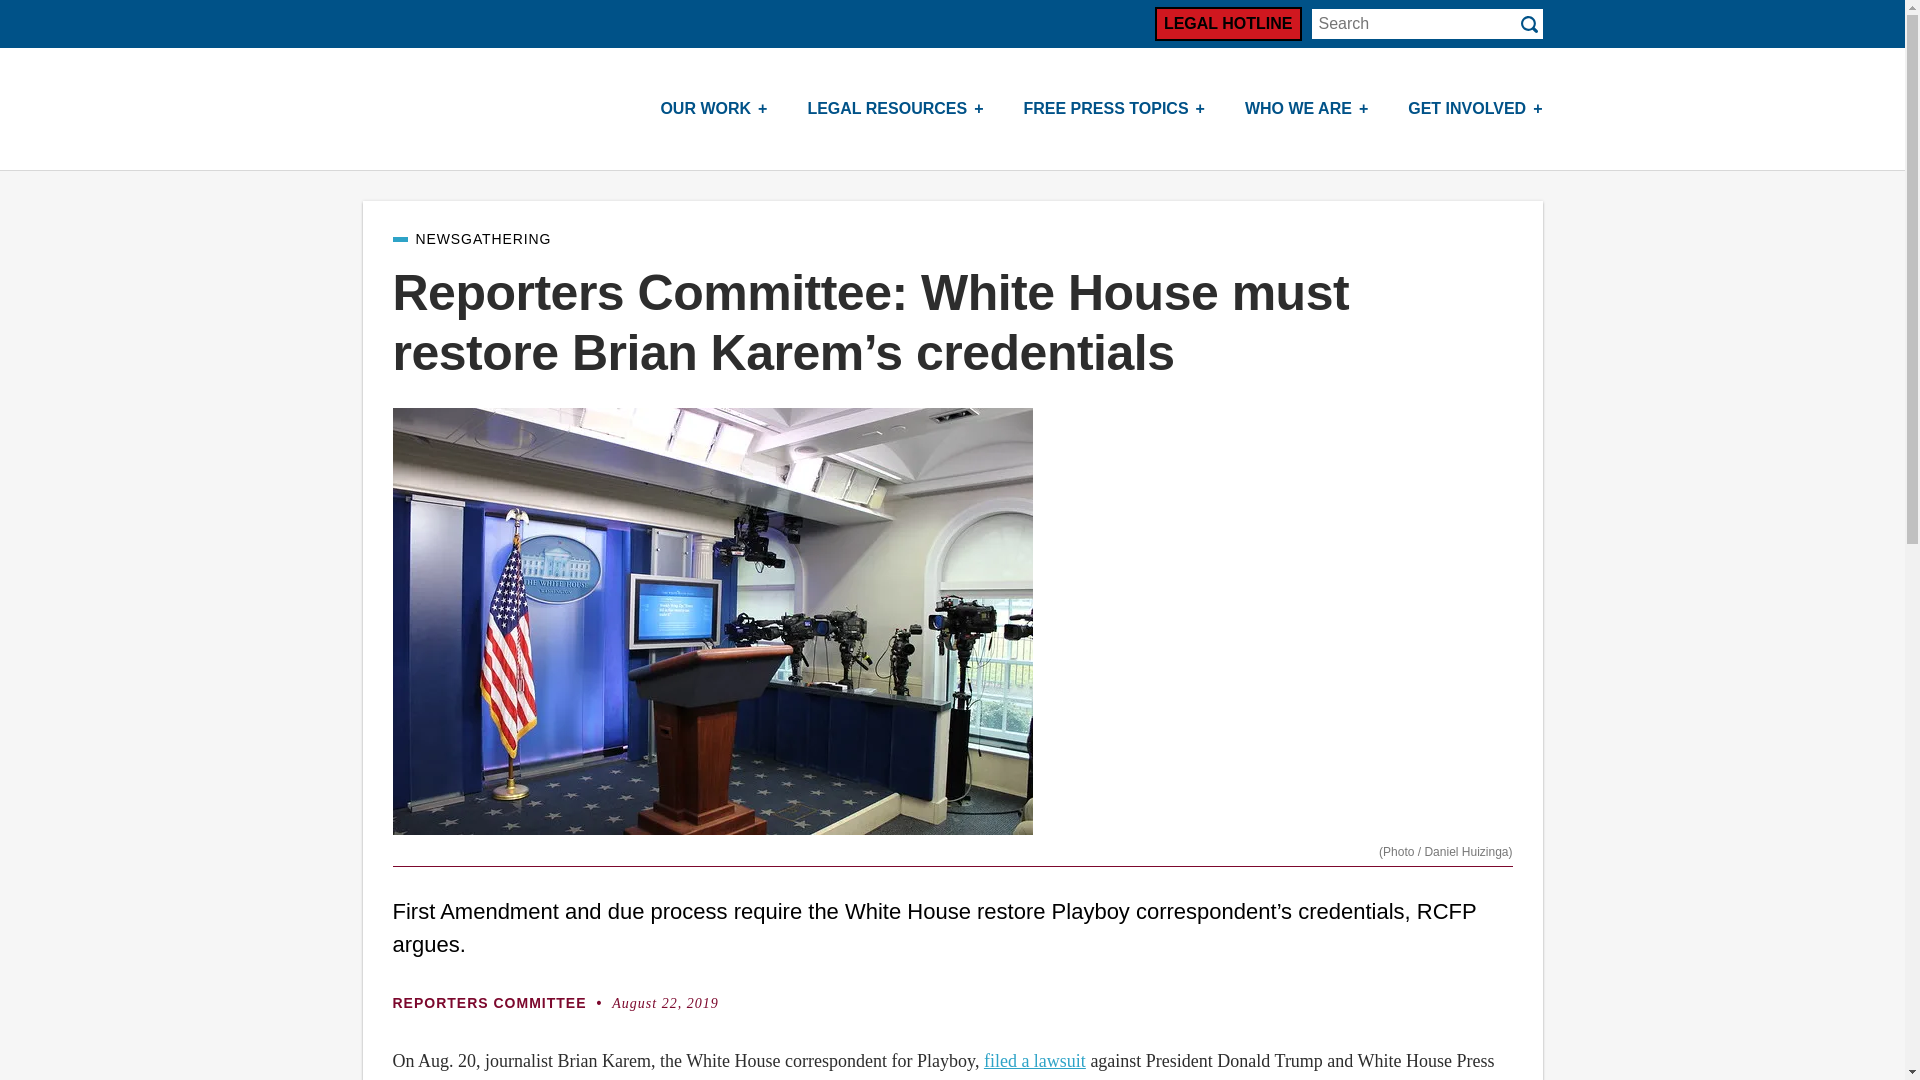  I want to click on Reporters Committee for Freedom of the Press homepage, so click(452, 108).